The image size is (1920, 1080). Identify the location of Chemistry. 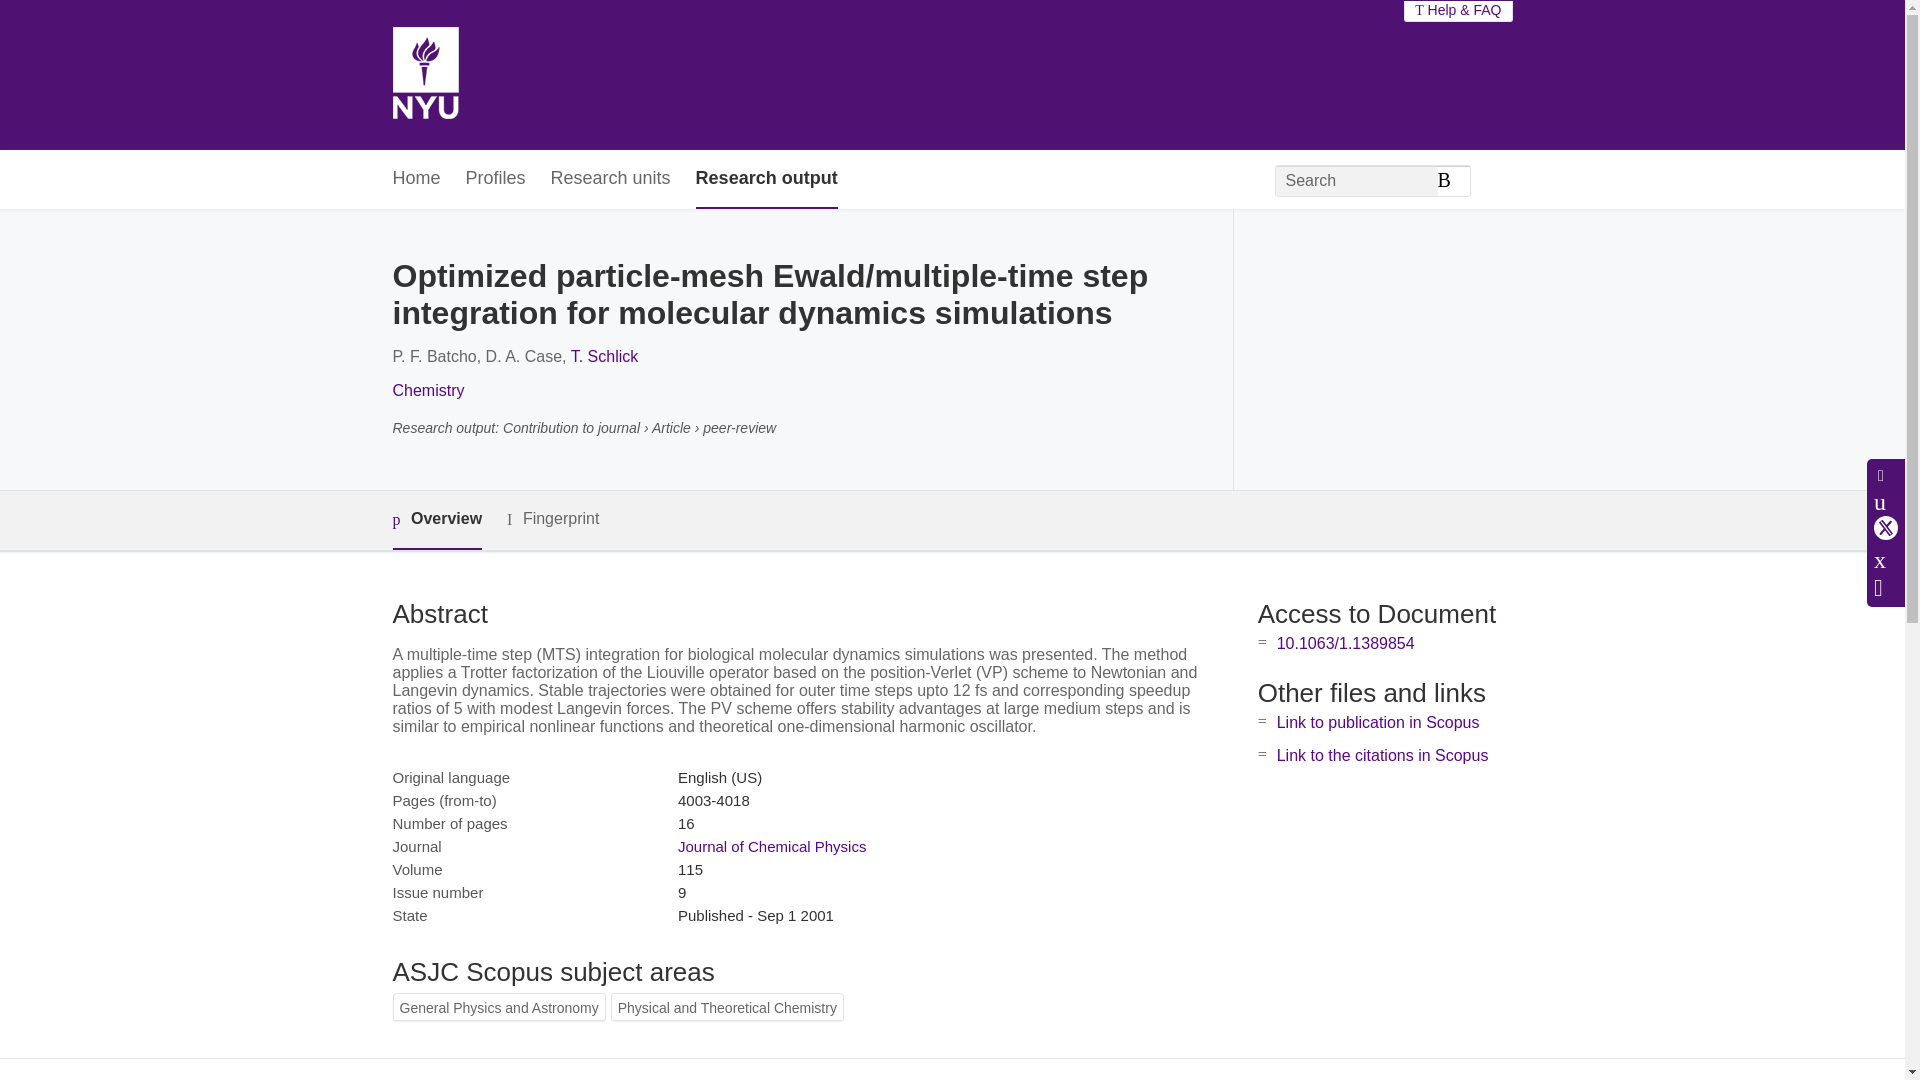
(428, 390).